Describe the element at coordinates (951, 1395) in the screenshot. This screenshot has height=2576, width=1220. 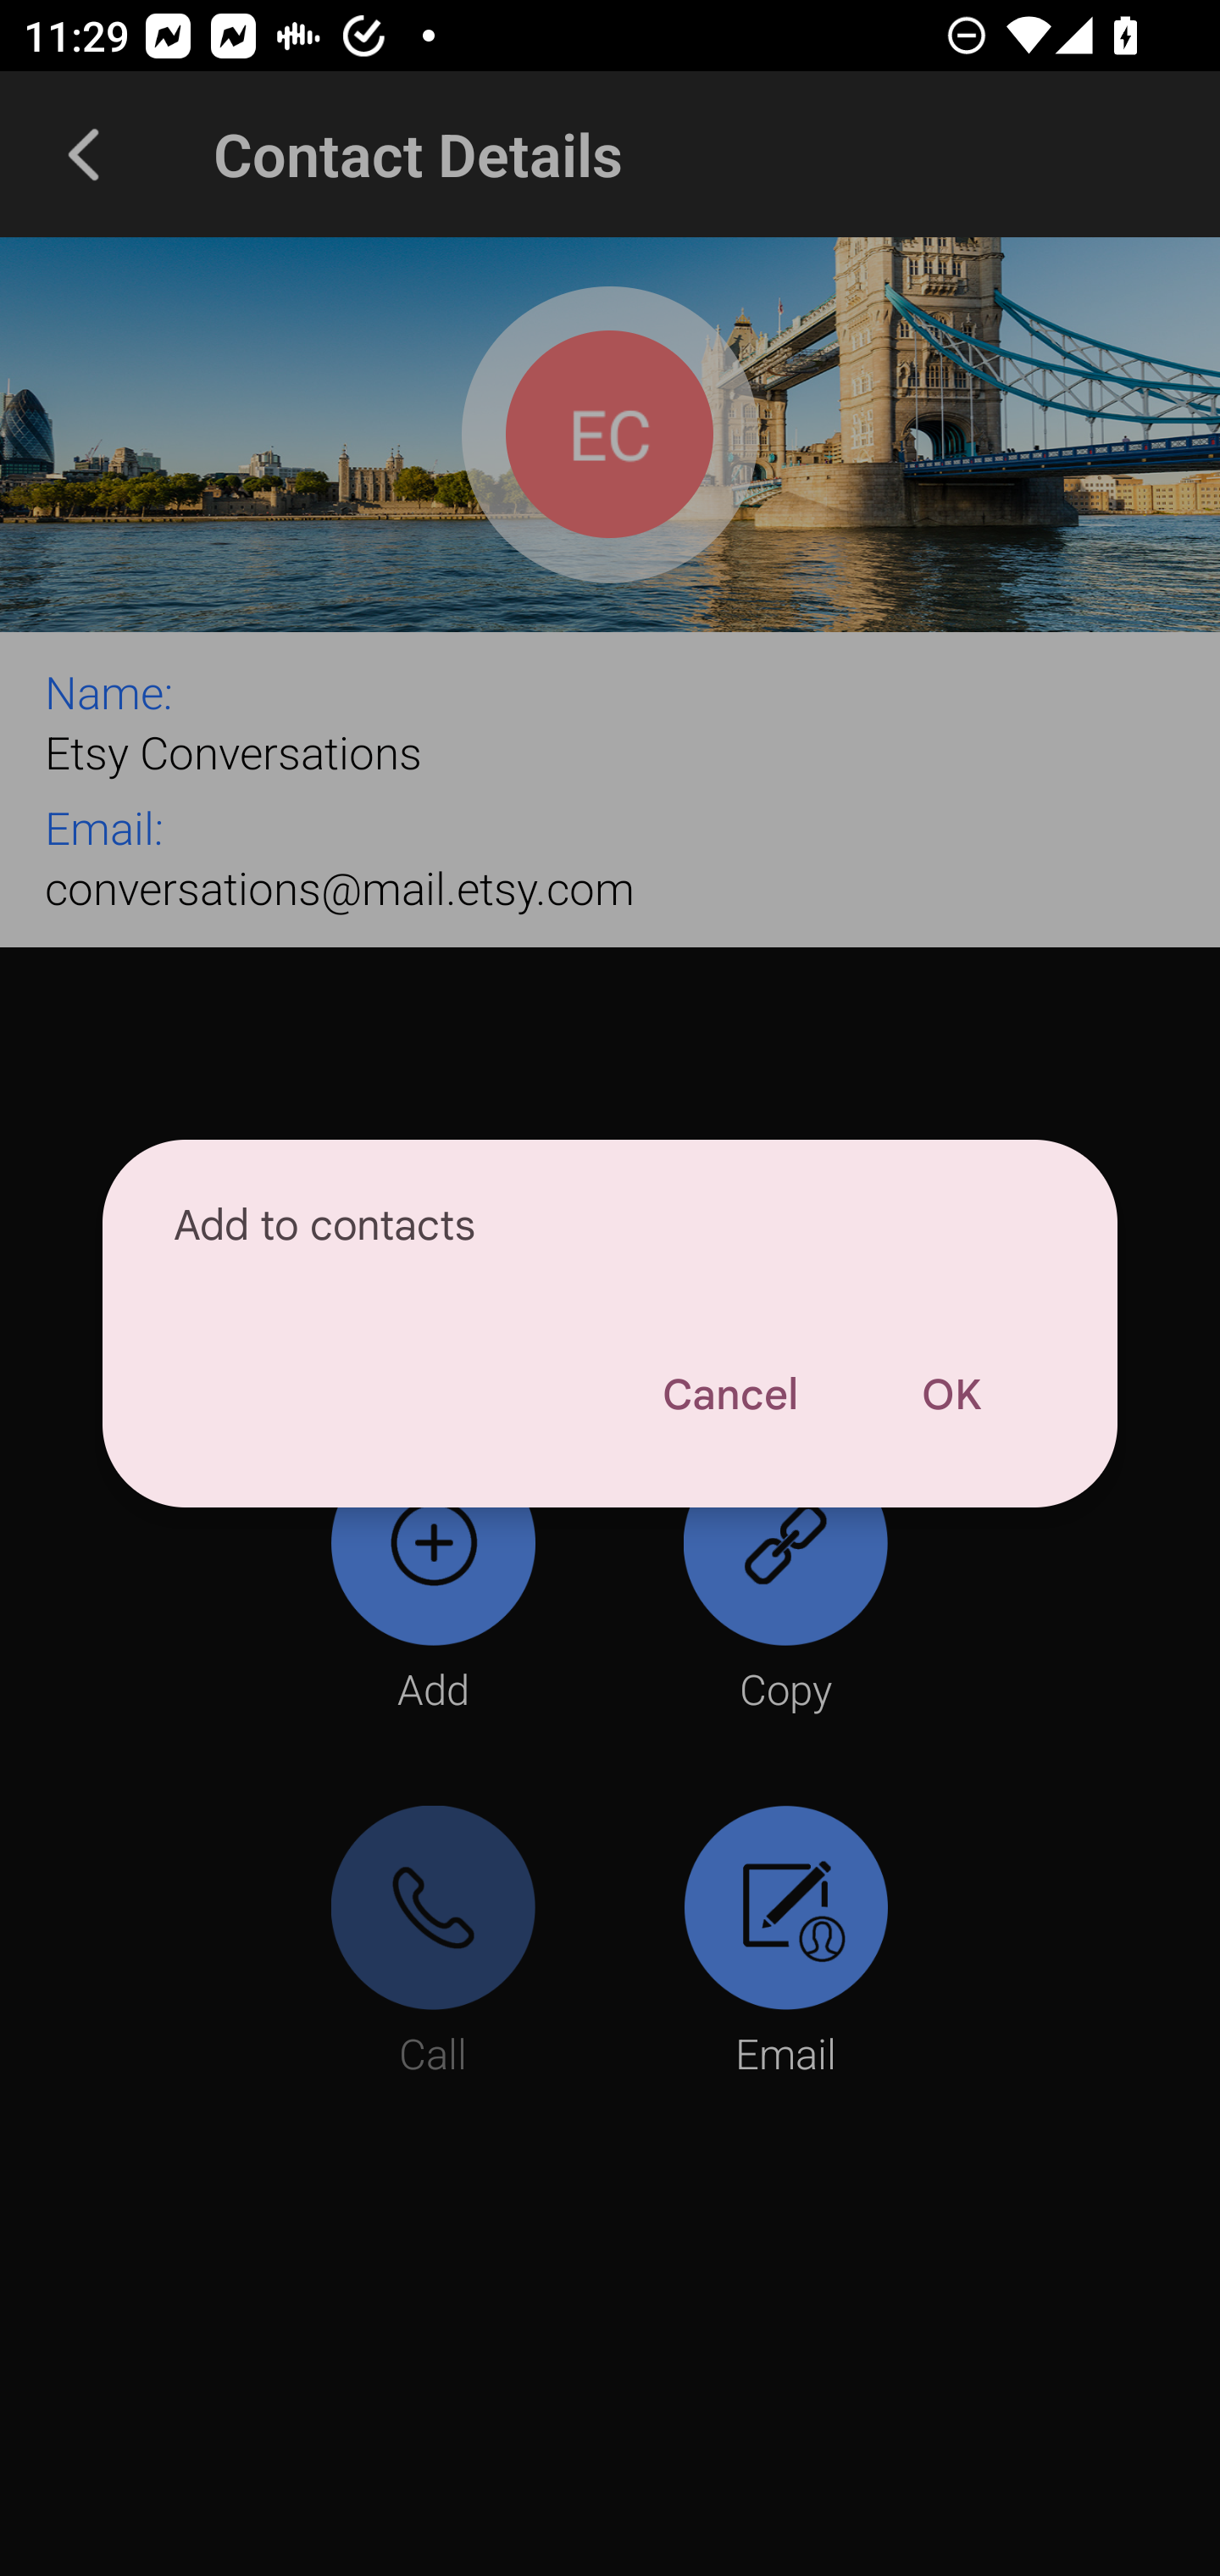
I see `OK` at that location.